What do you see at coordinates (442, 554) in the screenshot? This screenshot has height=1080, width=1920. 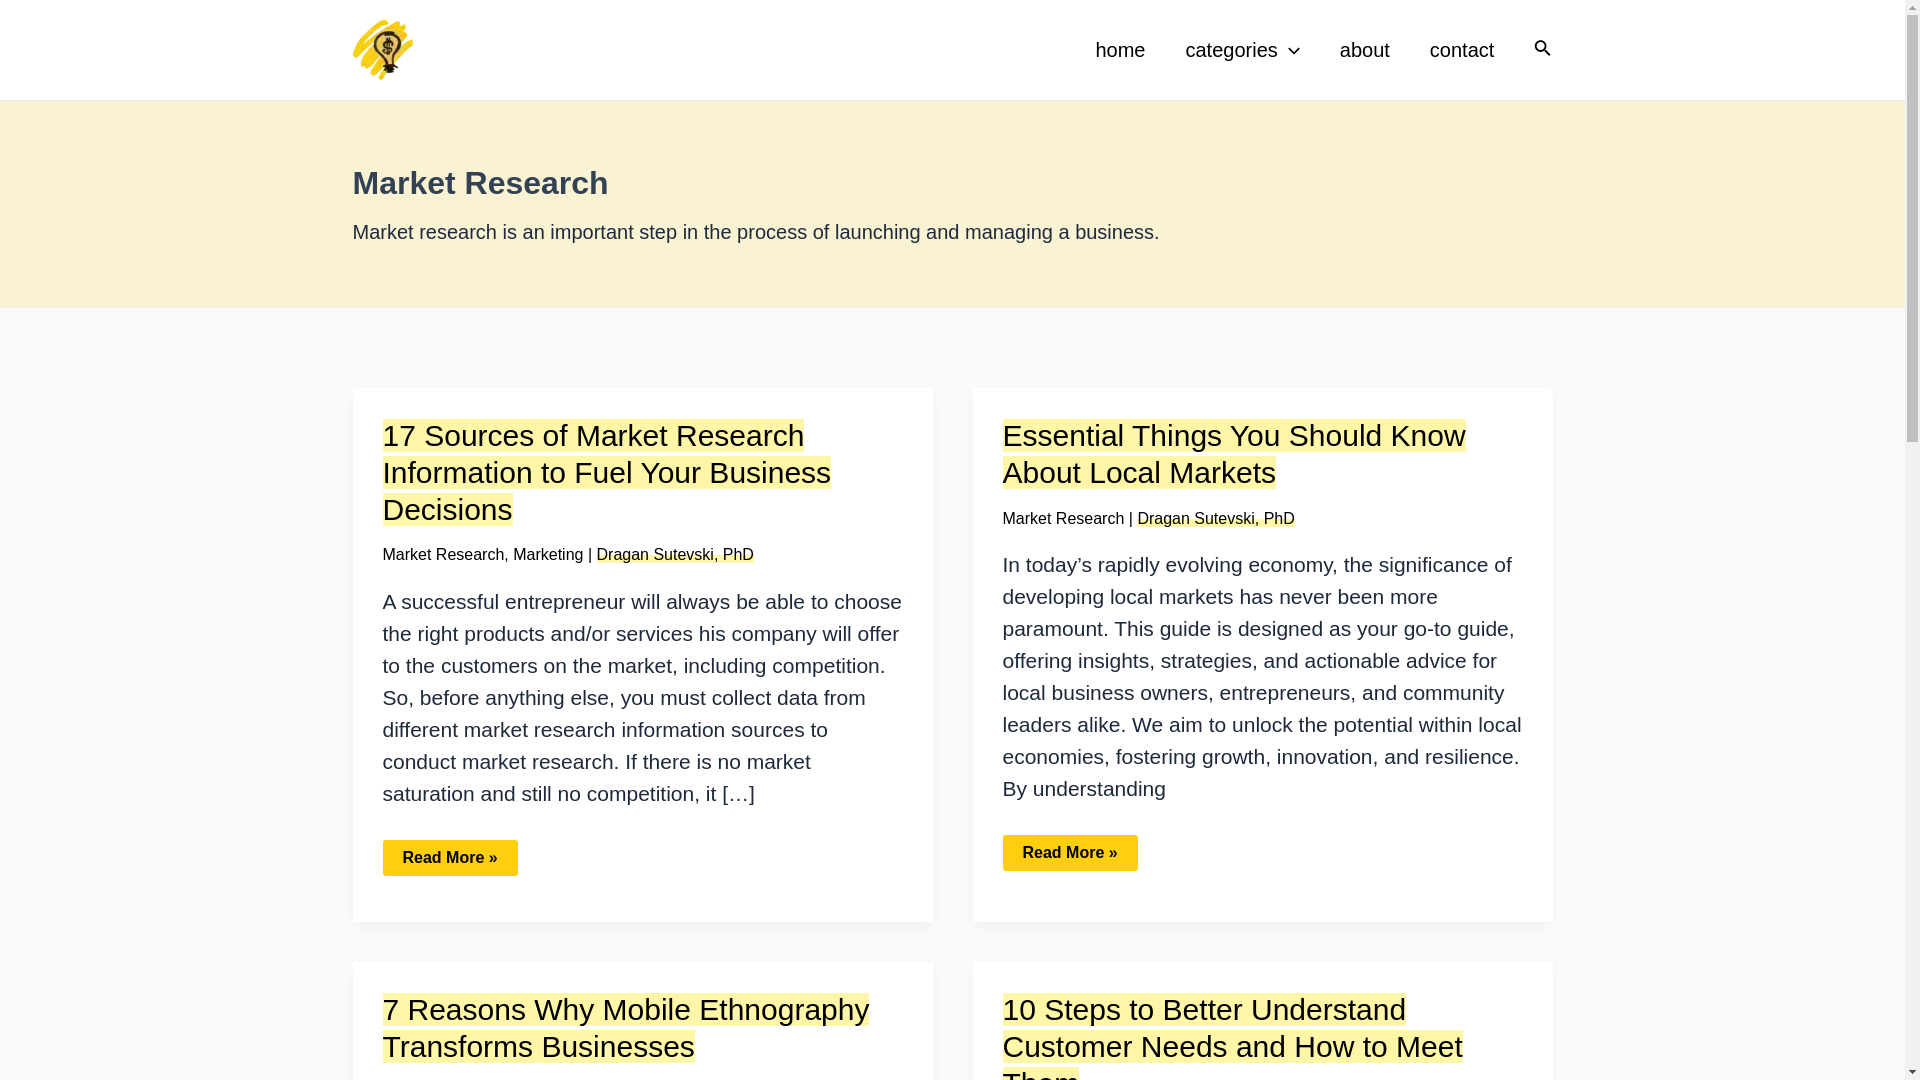 I see `Market Research` at bounding box center [442, 554].